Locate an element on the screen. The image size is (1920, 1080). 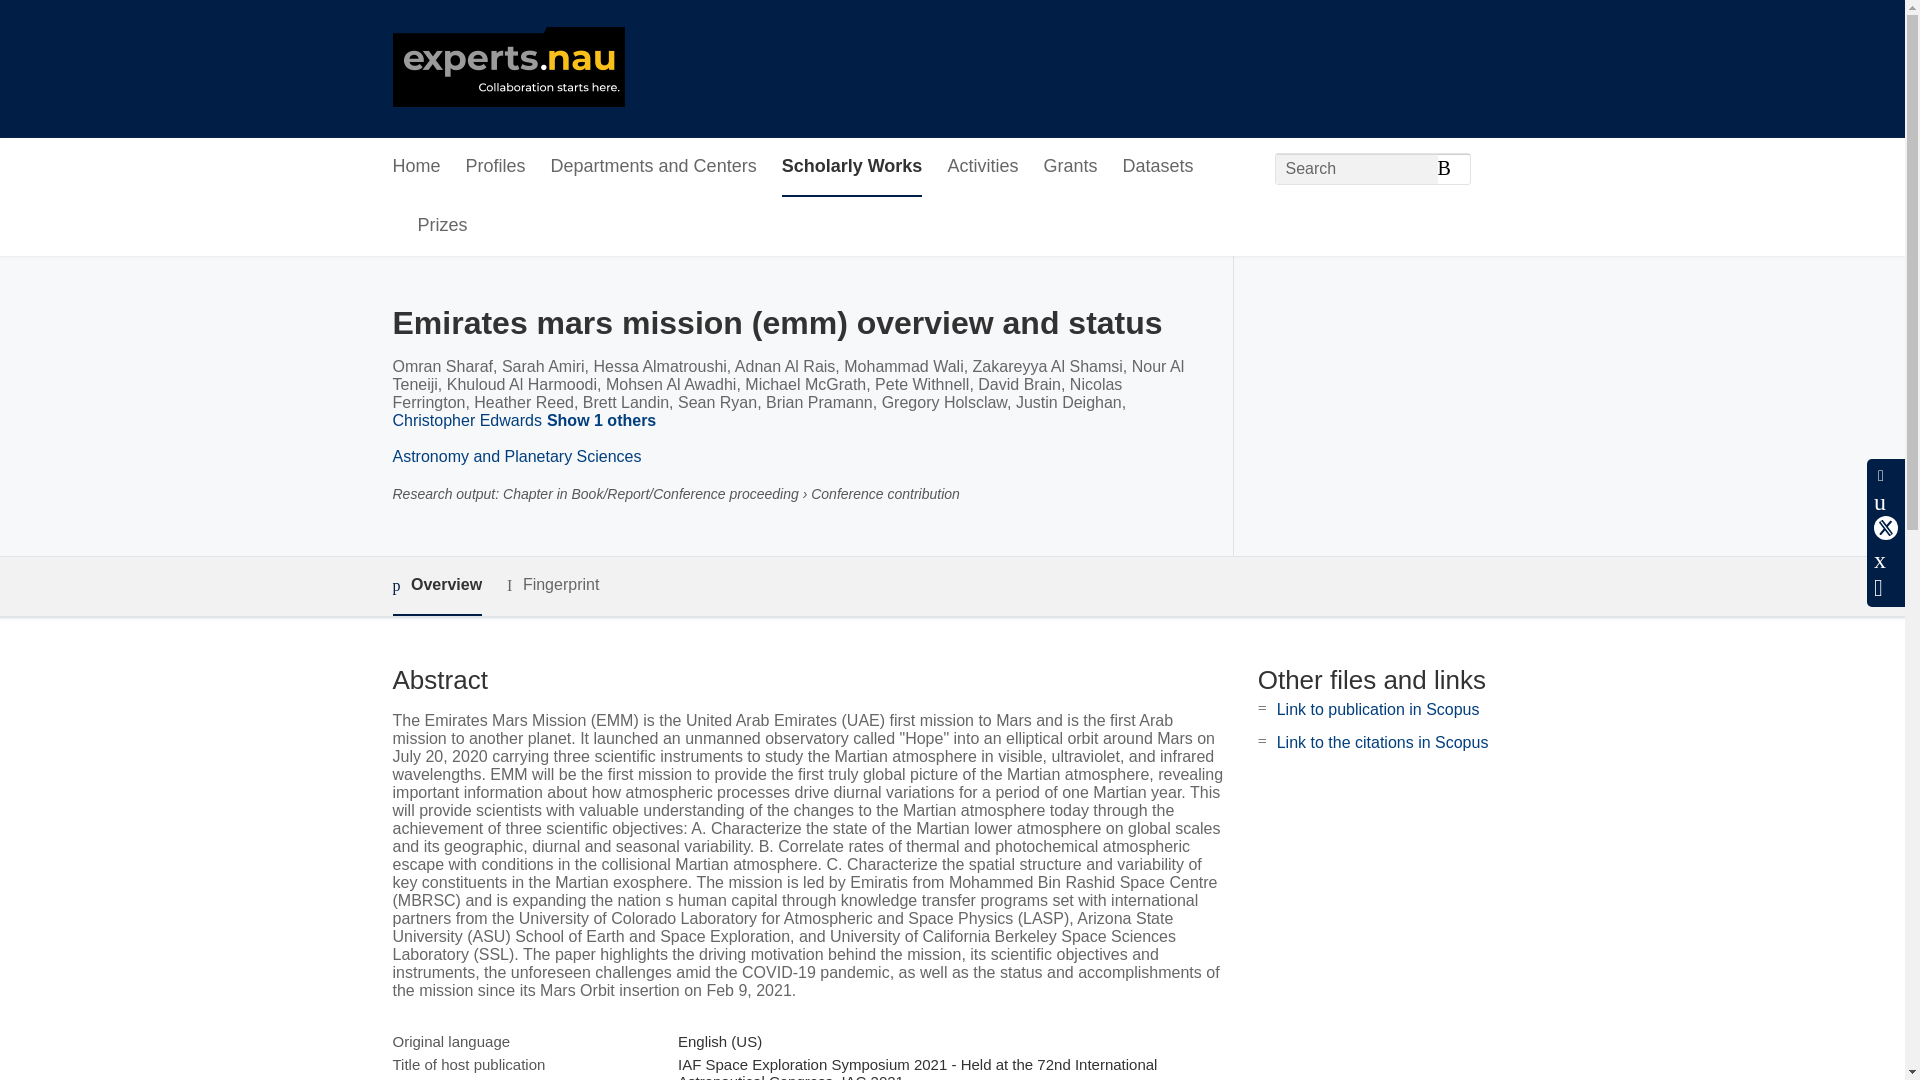
Christopher Edwards is located at coordinates (466, 420).